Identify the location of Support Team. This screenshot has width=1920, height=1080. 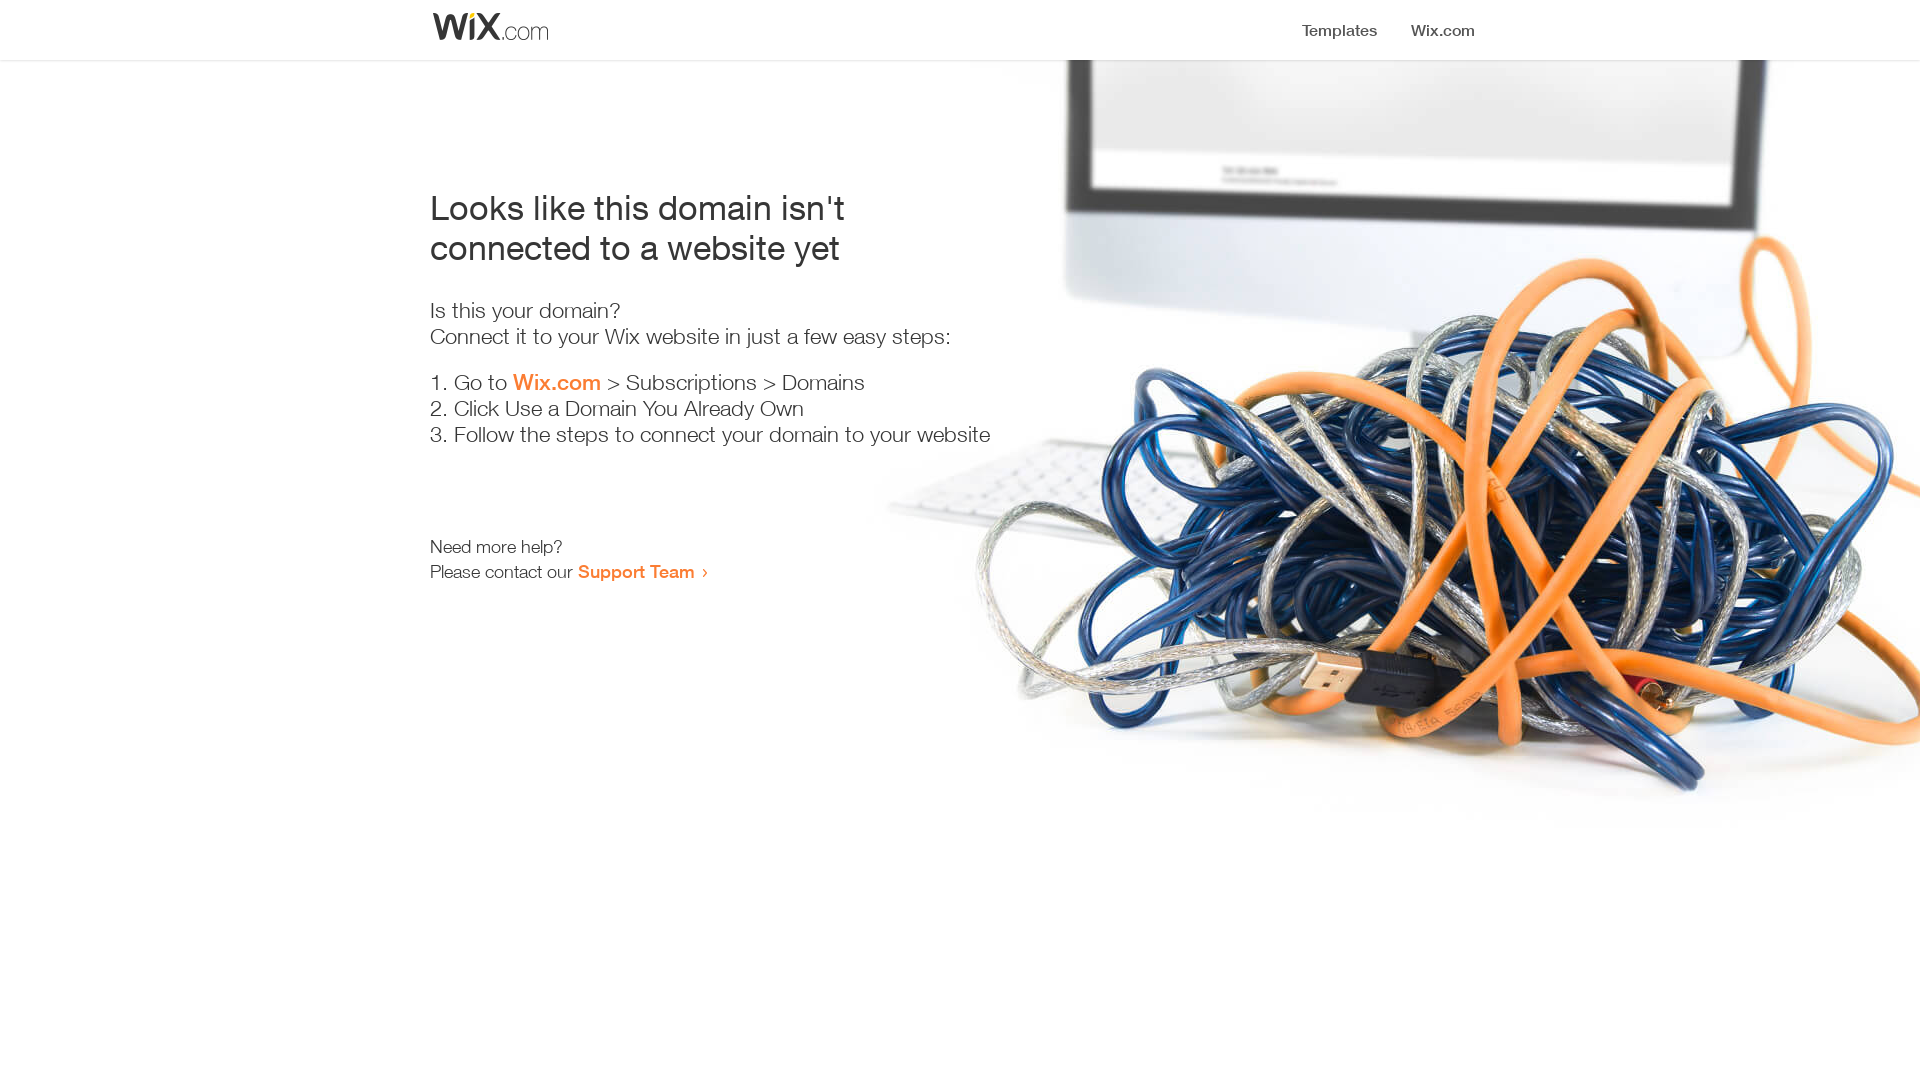
(636, 571).